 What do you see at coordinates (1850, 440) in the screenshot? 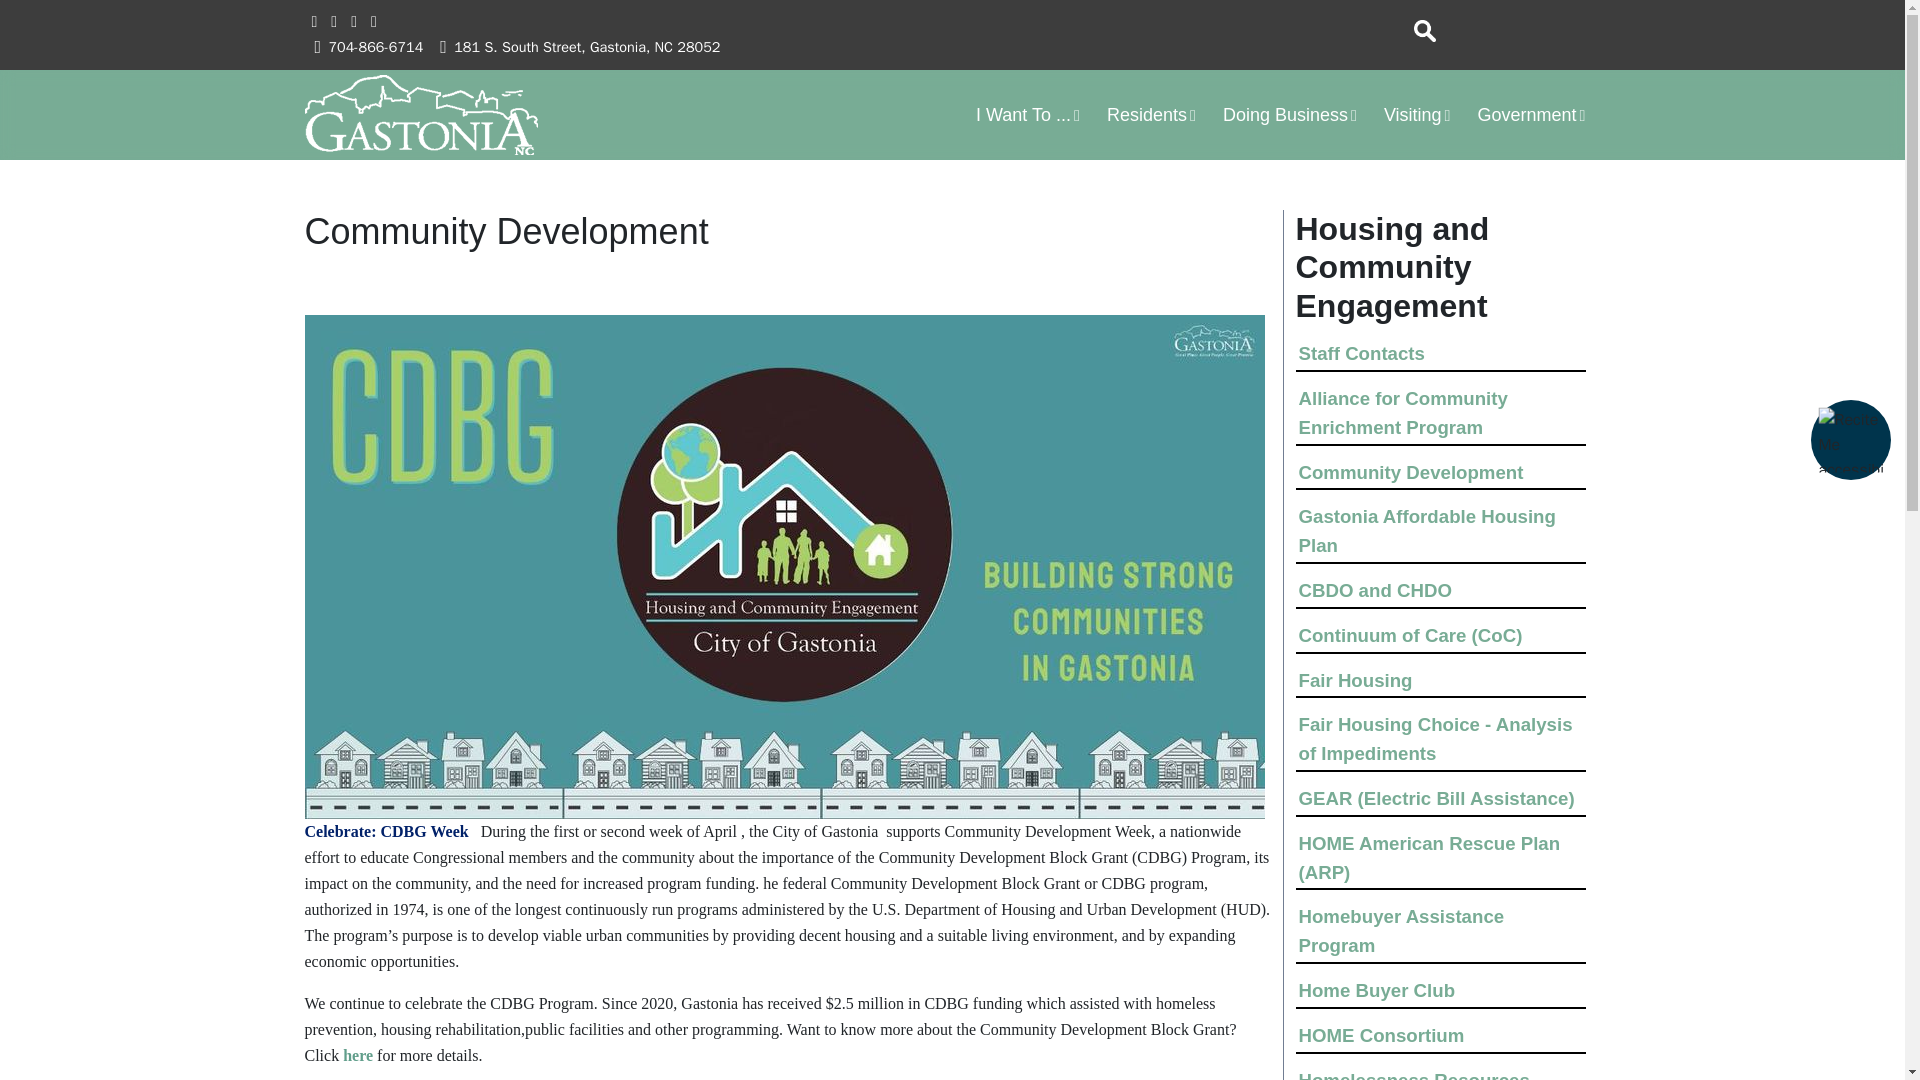
I see `Launch Recite Me` at bounding box center [1850, 440].